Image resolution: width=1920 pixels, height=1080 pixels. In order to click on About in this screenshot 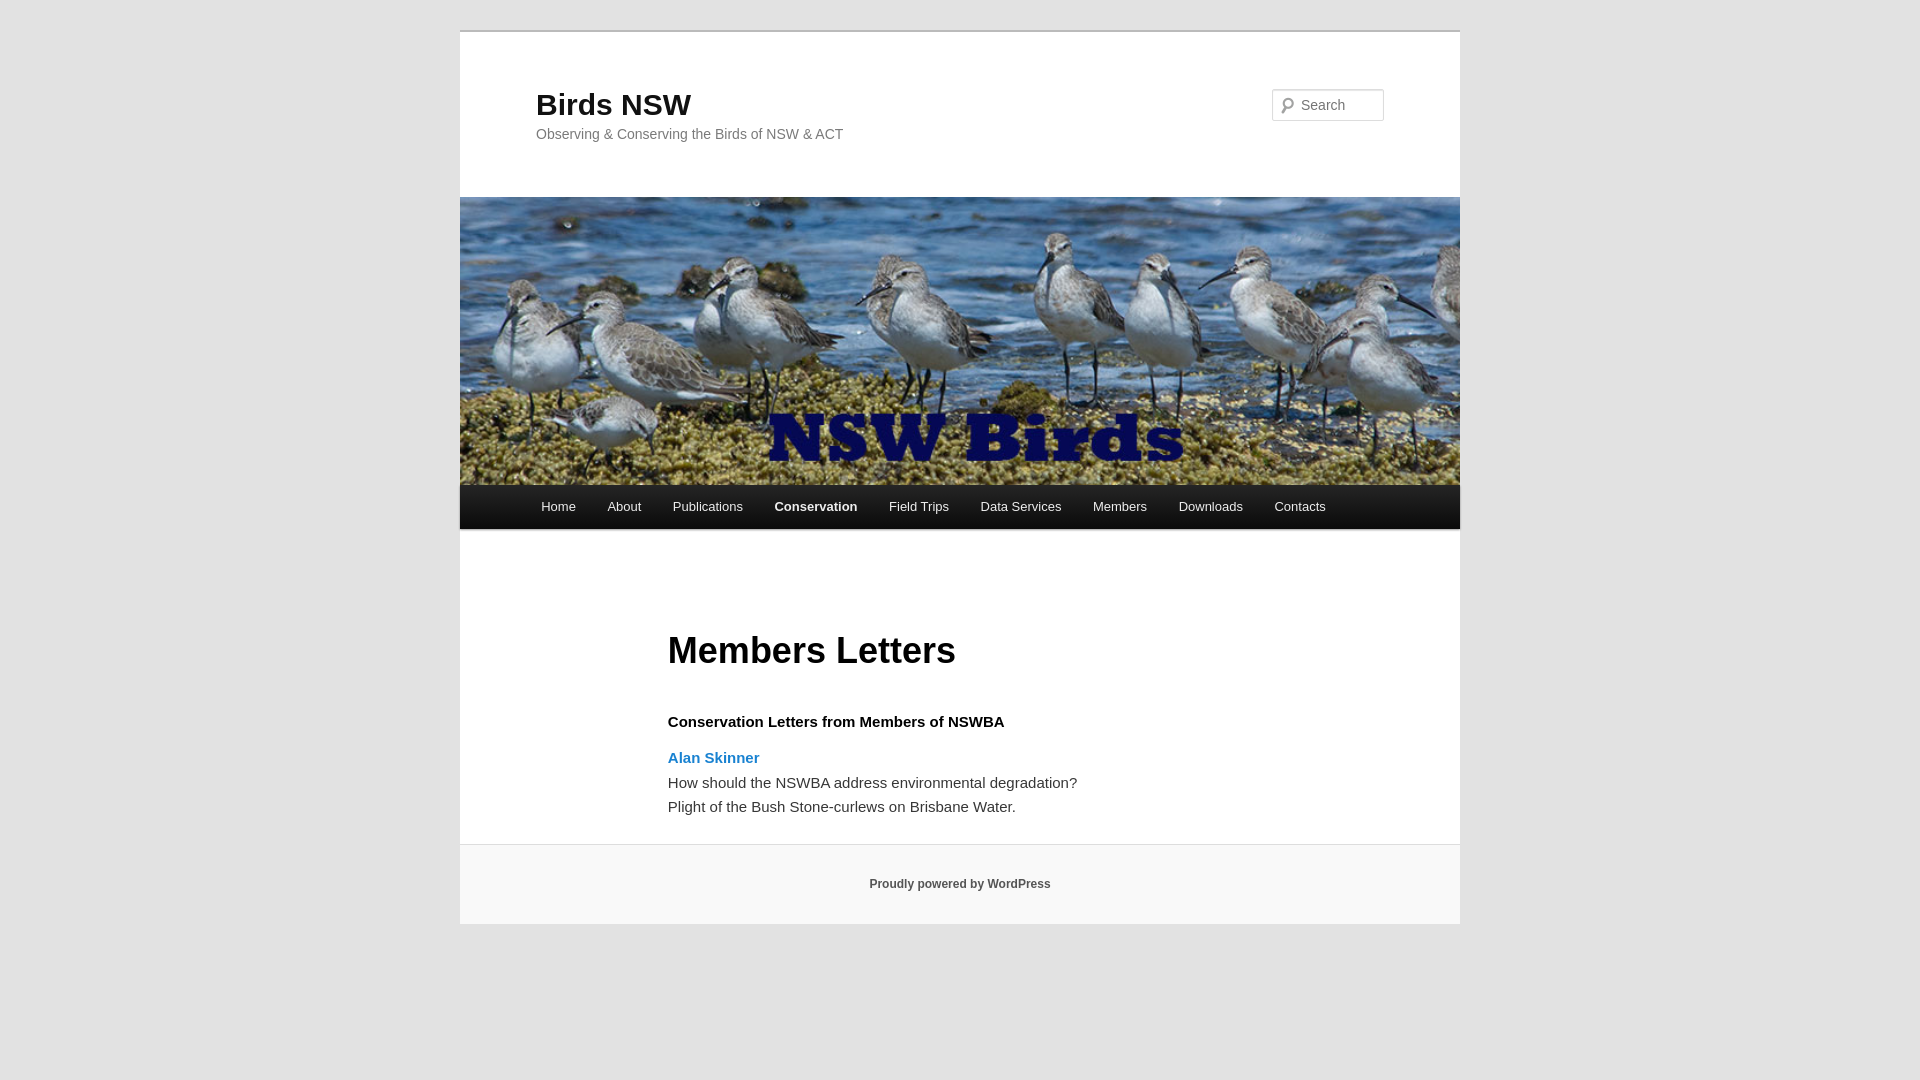, I will do `click(624, 506)`.